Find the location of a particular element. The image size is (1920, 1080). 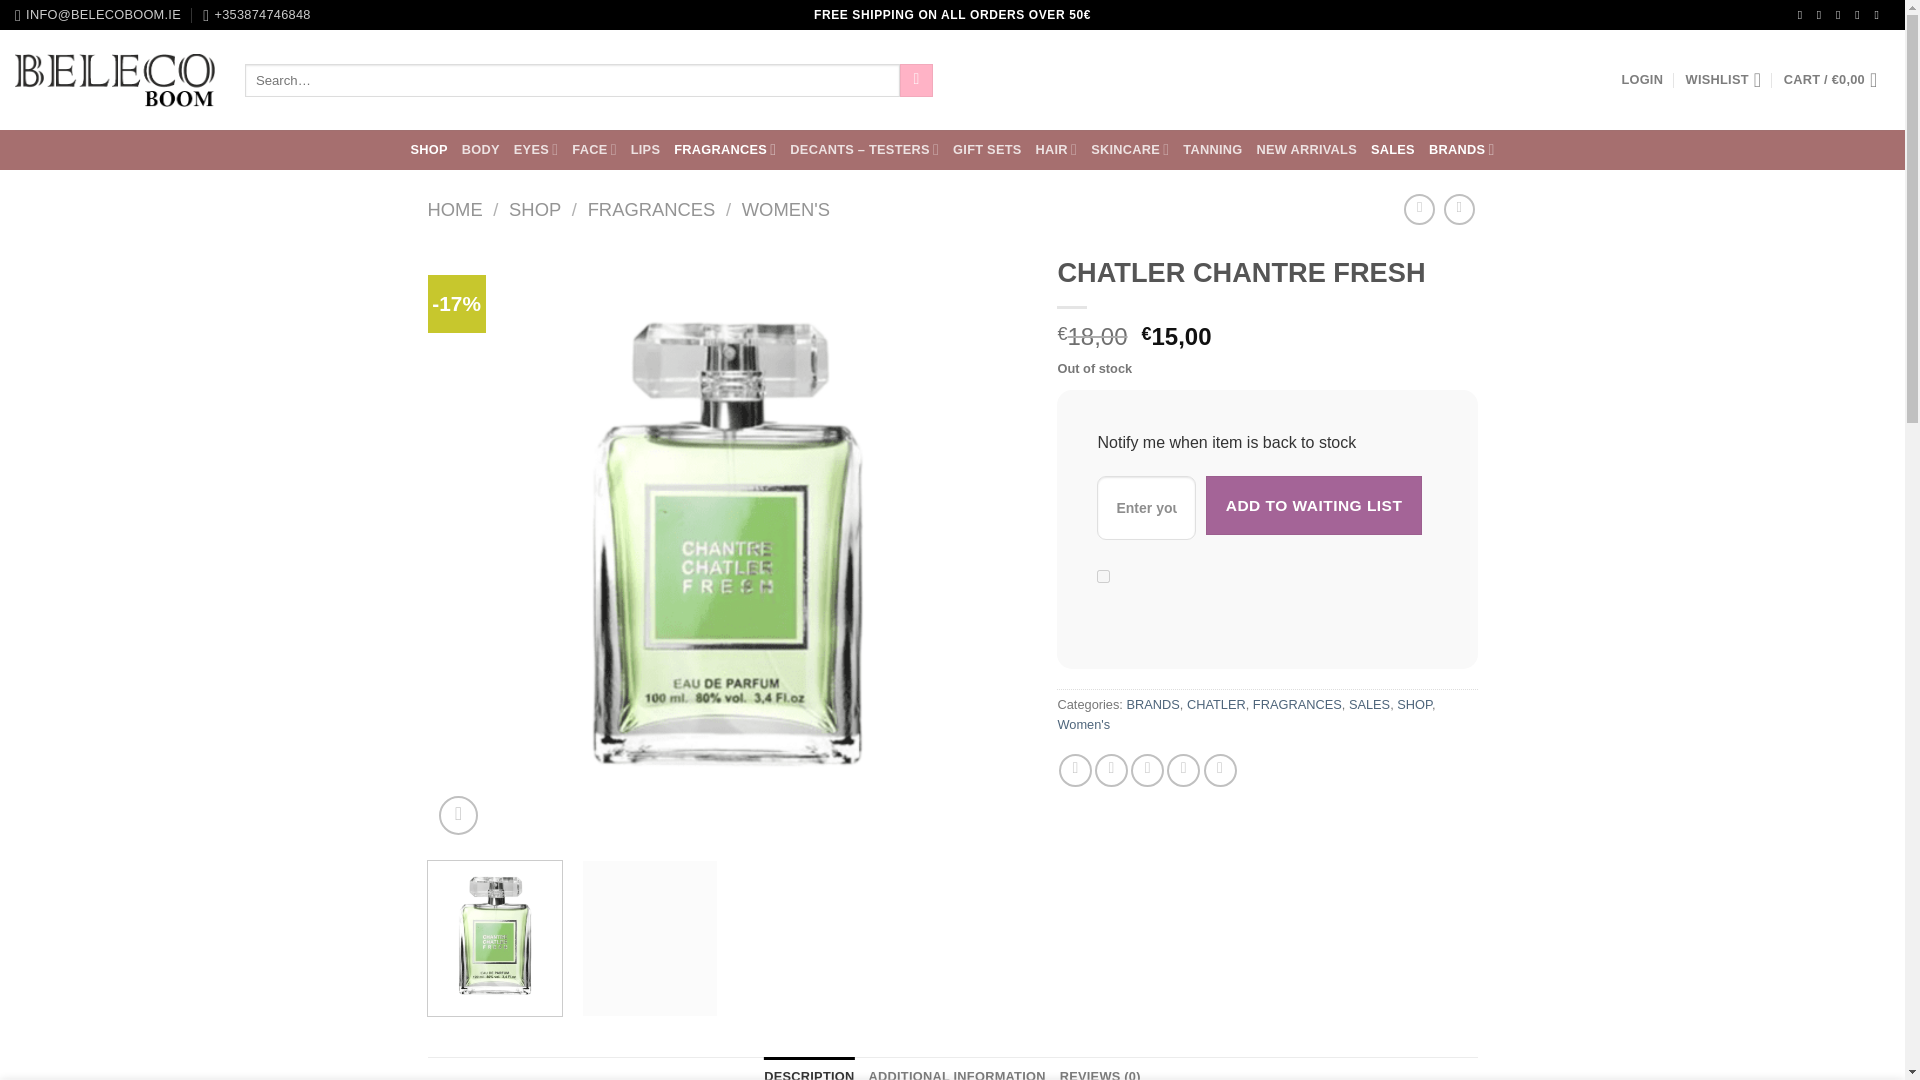

SHOP is located at coordinates (428, 150).